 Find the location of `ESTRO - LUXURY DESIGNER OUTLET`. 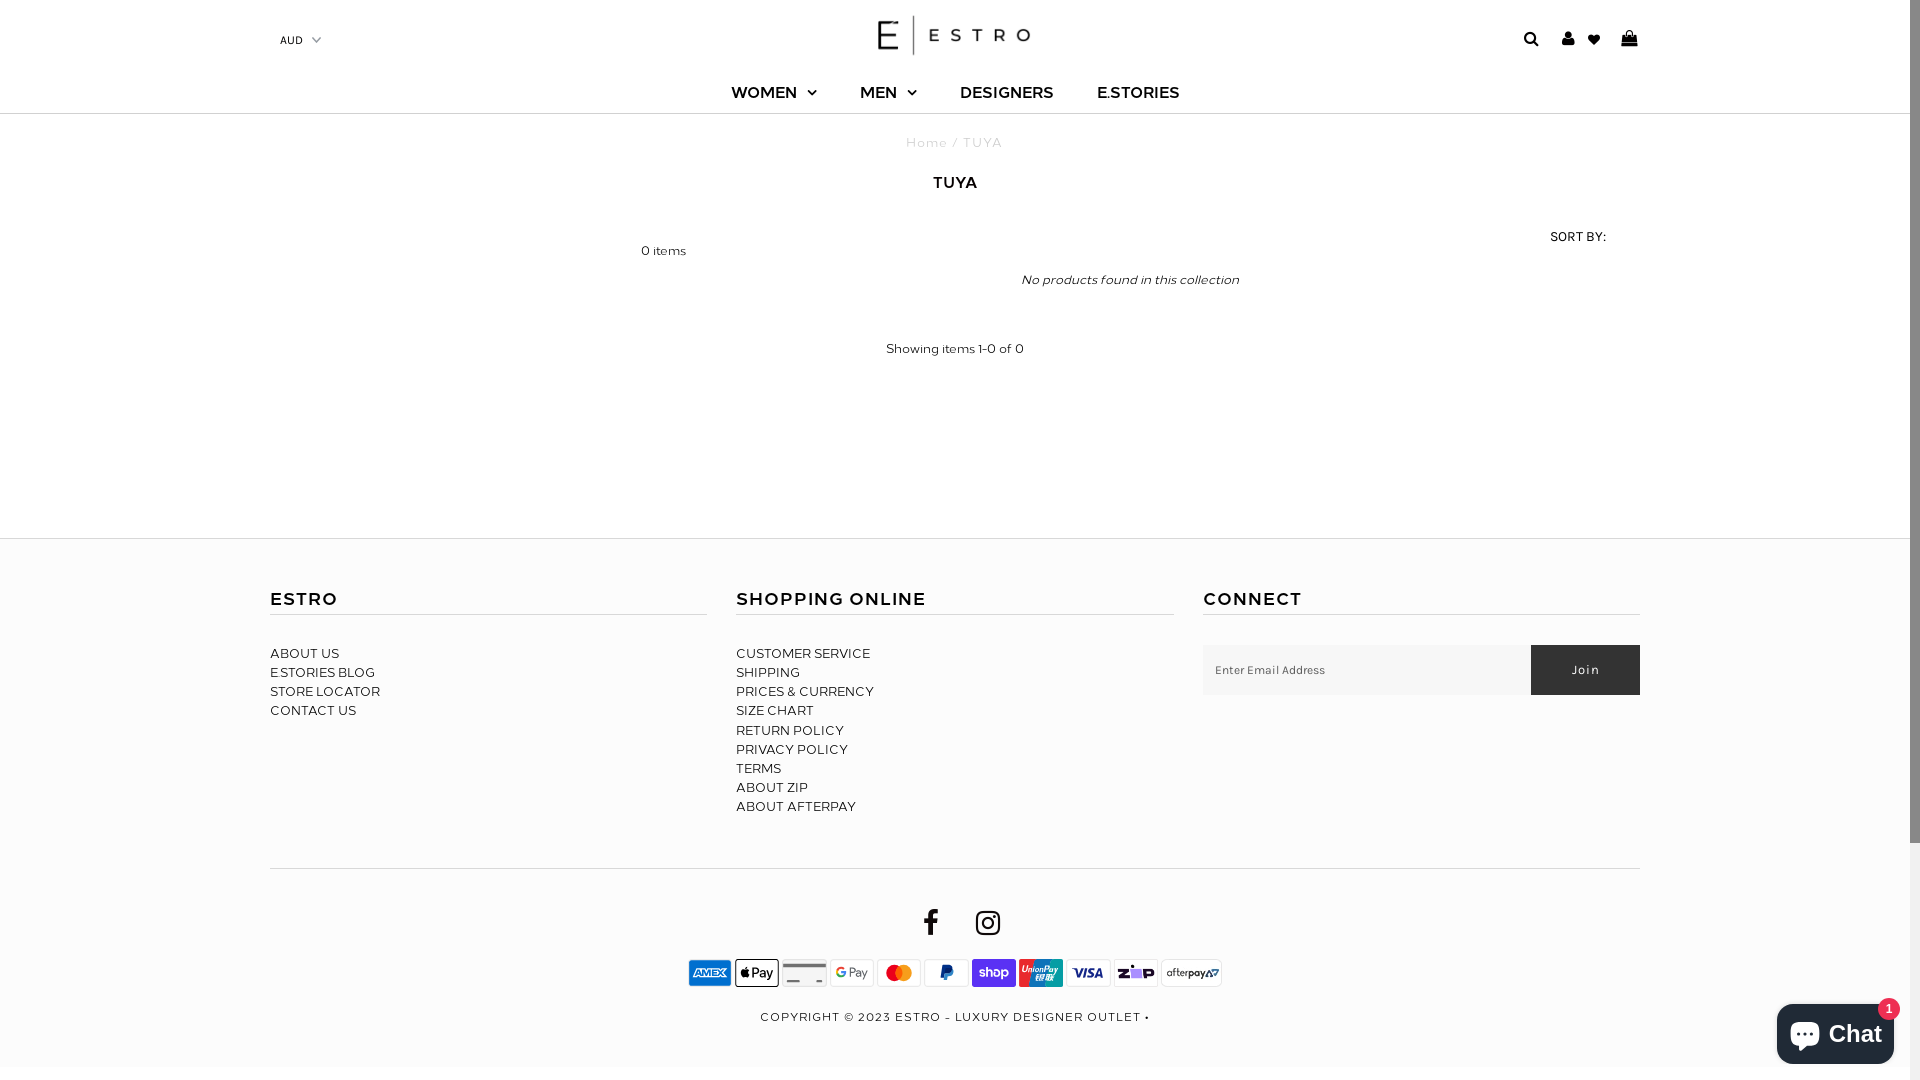

ESTRO - LUXURY DESIGNER OUTLET is located at coordinates (1018, 1018).